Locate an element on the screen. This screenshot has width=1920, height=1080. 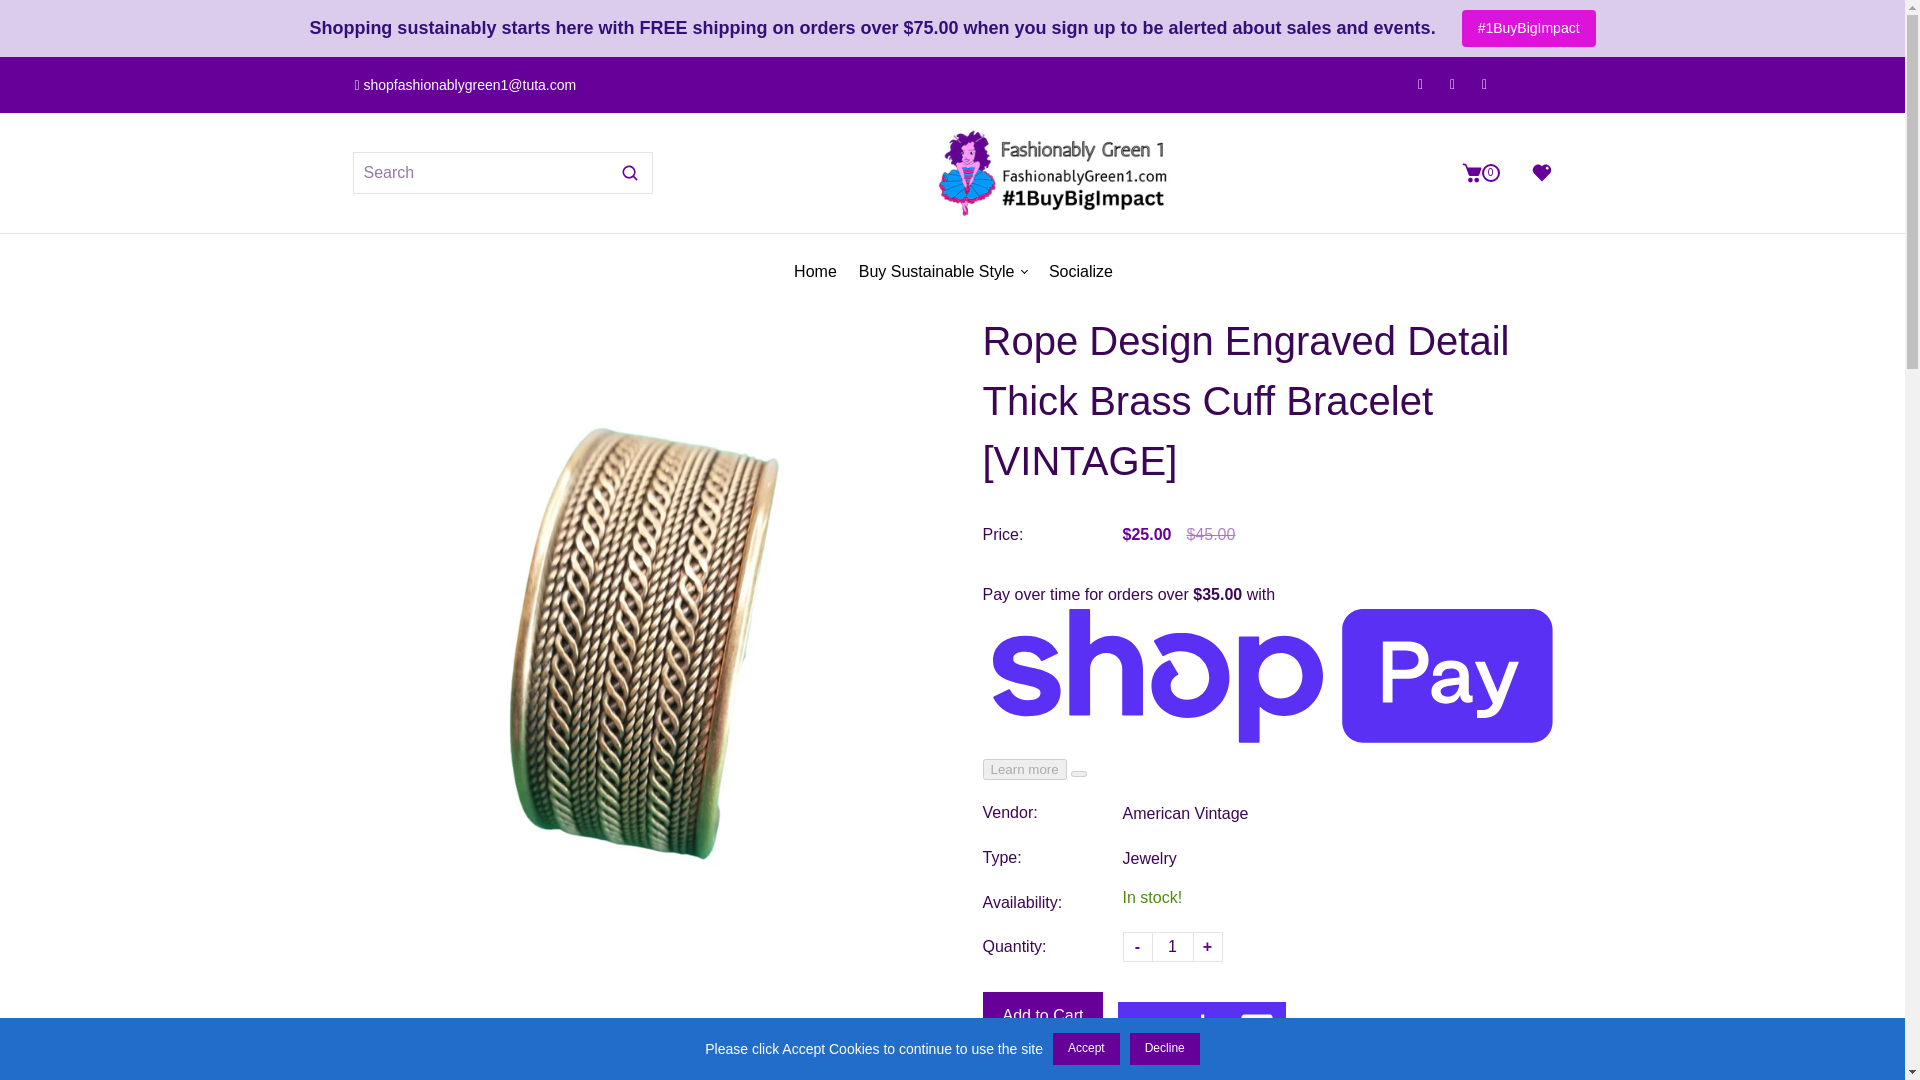
1 is located at coordinates (1184, 814).